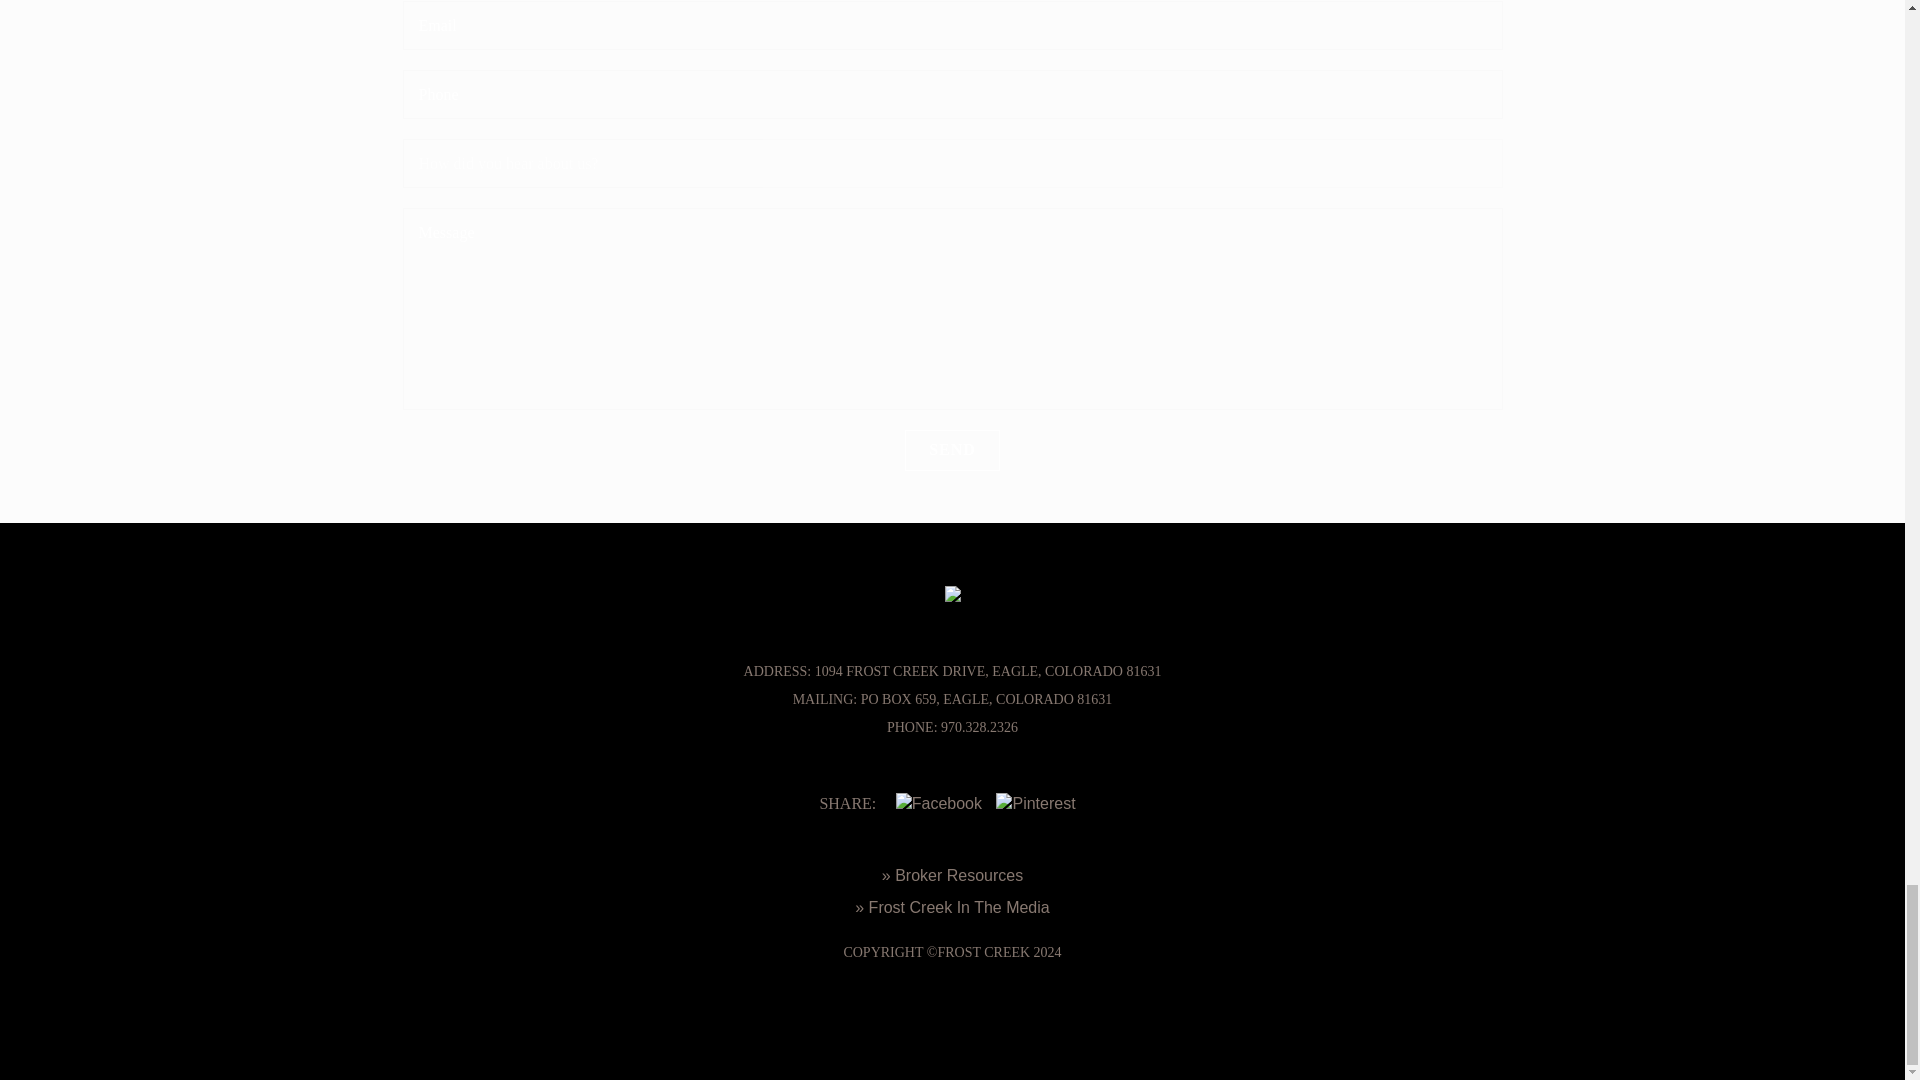  I want to click on ADDRESS: 1094 FROST CREEK DRIVE, EAGLE, COLORADO 81631, so click(952, 672).